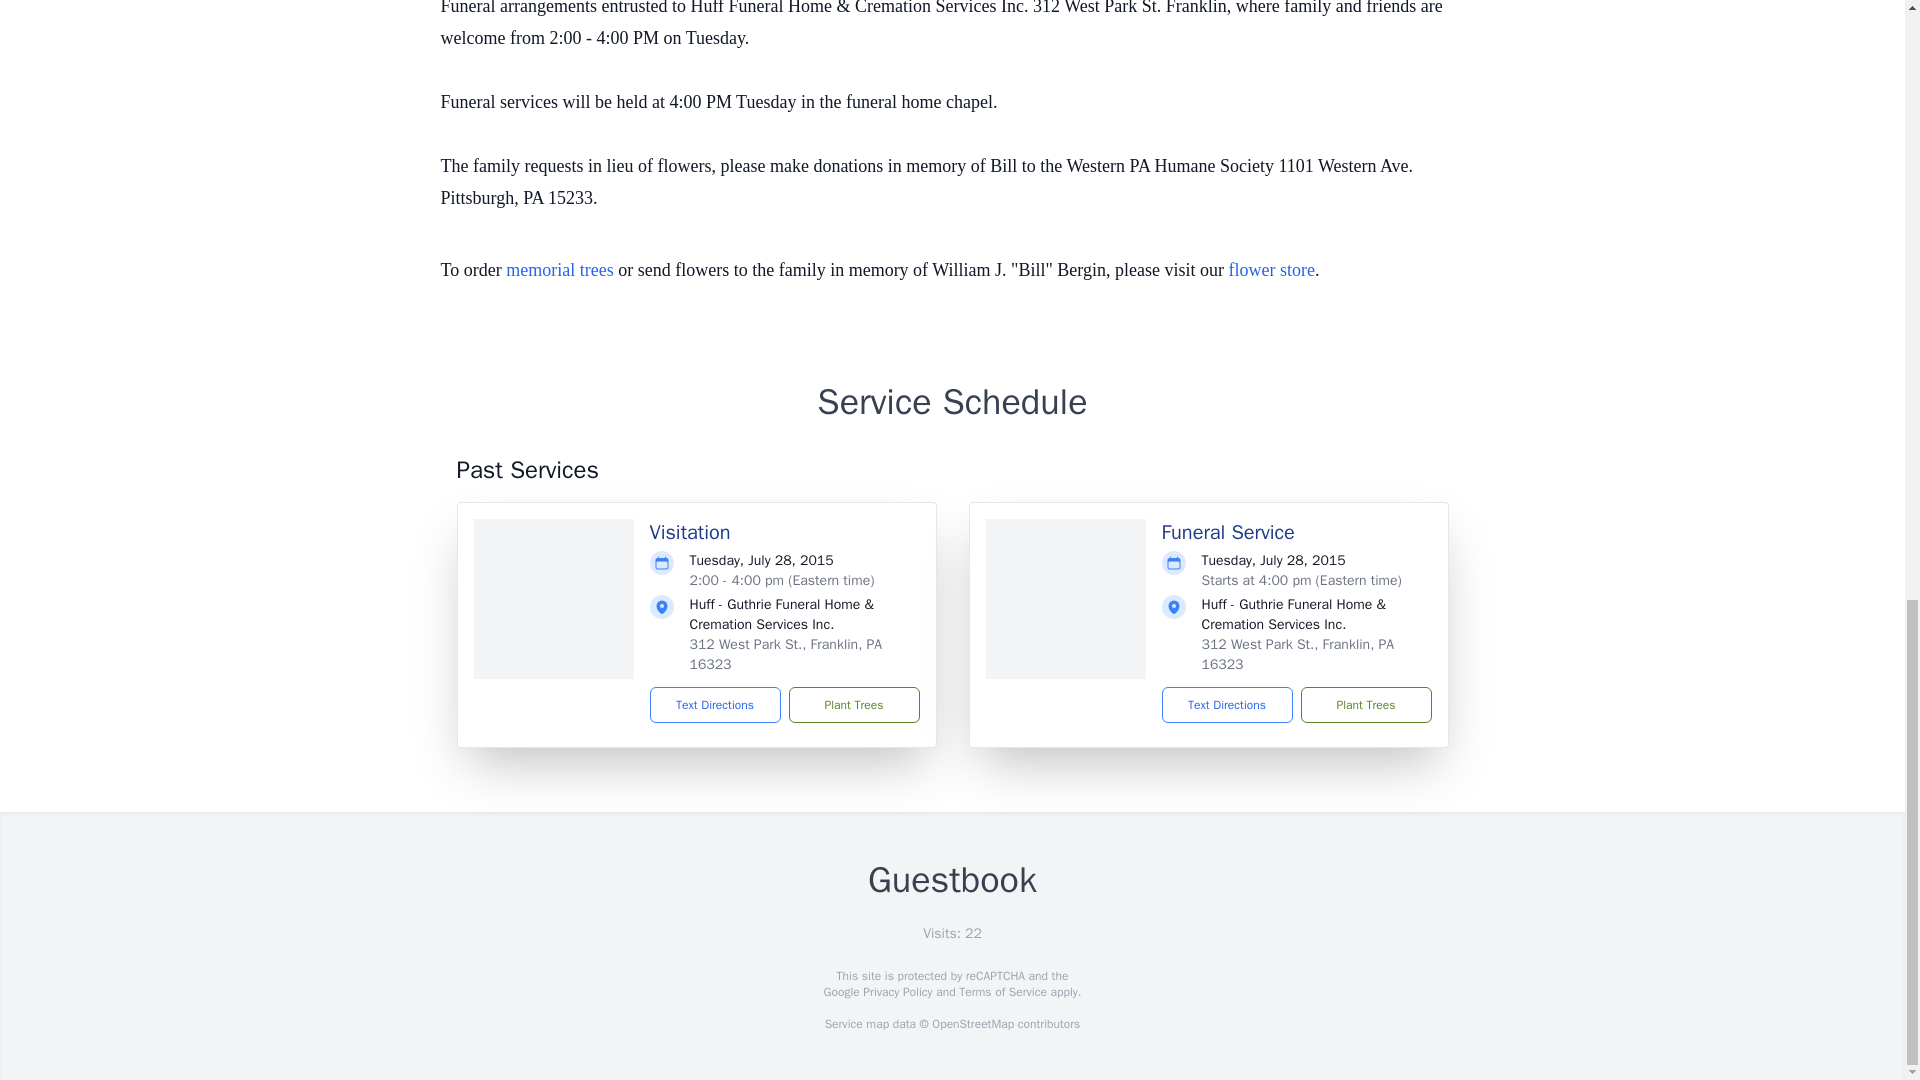 Image resolution: width=1920 pixels, height=1080 pixels. What do you see at coordinates (972, 1024) in the screenshot?
I see `OpenStreetMap` at bounding box center [972, 1024].